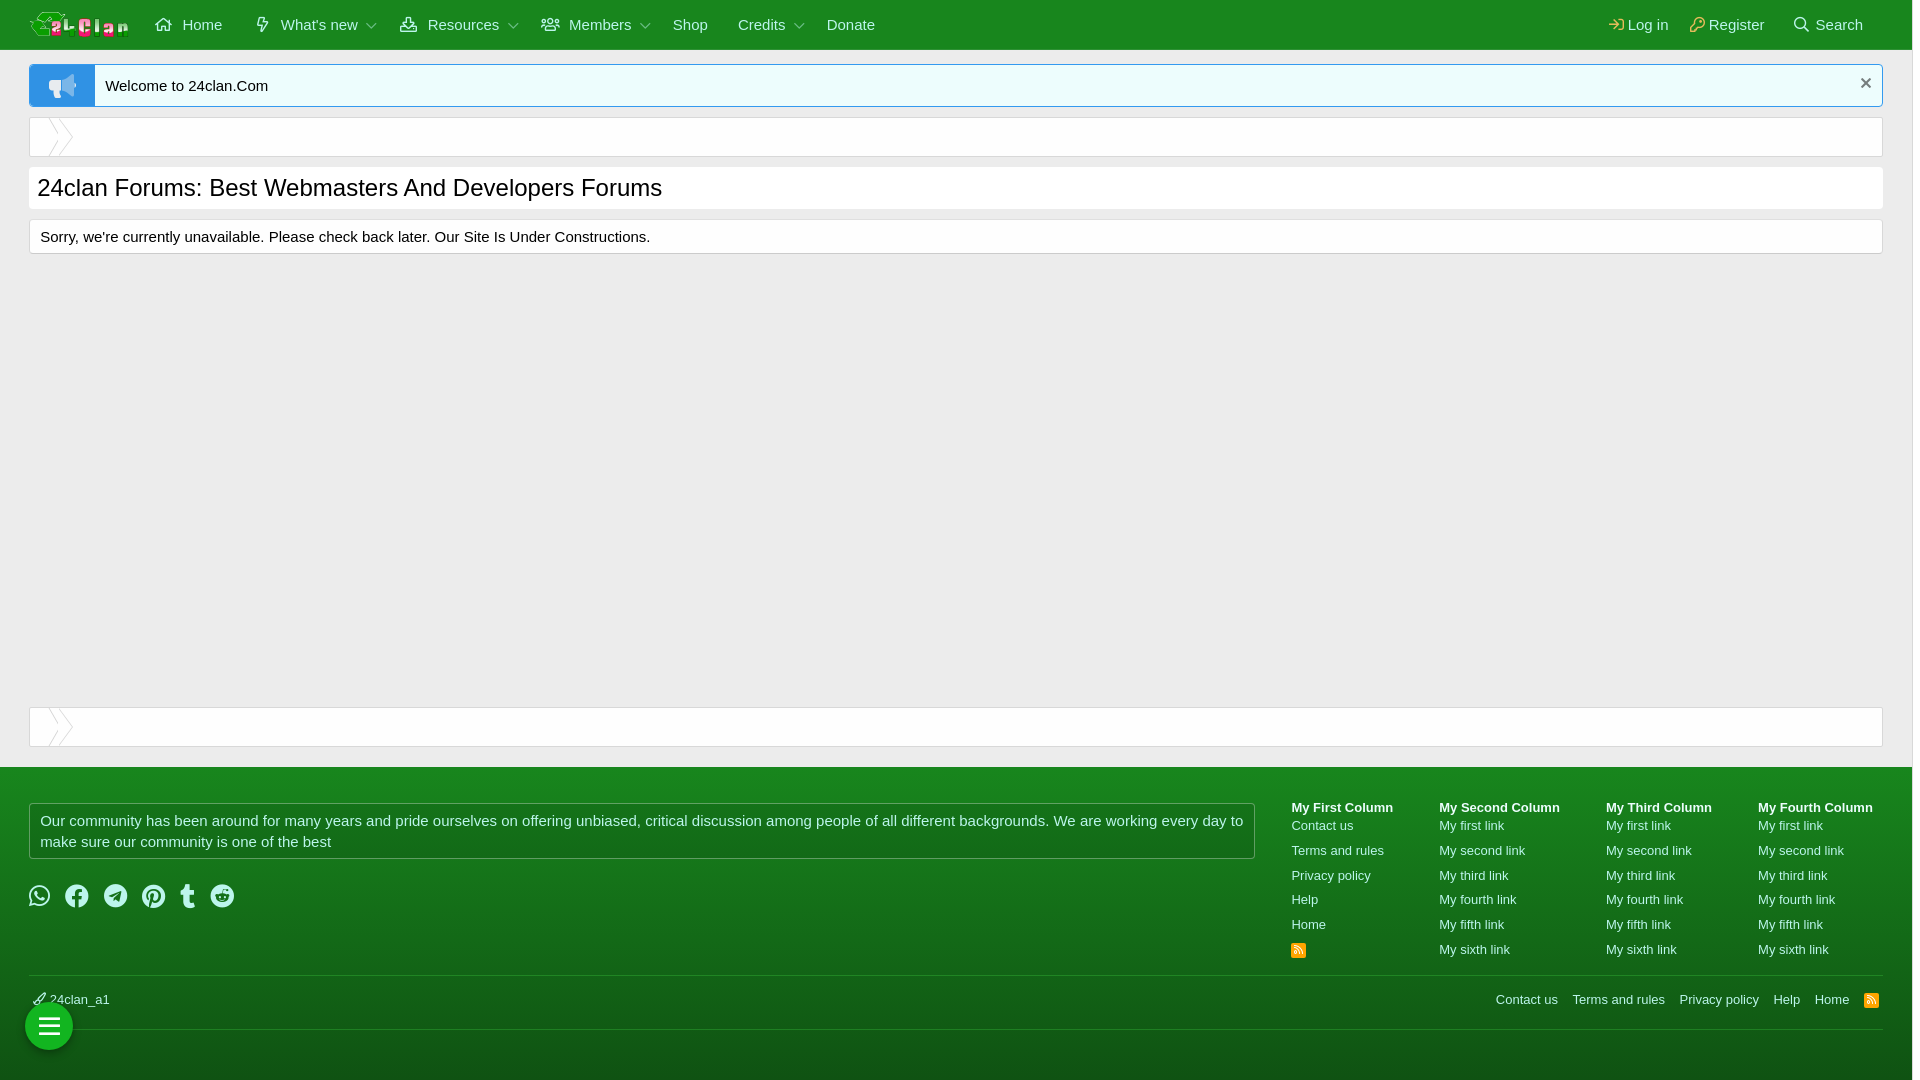  What do you see at coordinates (1478, 900) in the screenshot?
I see `My fourth link` at bounding box center [1478, 900].